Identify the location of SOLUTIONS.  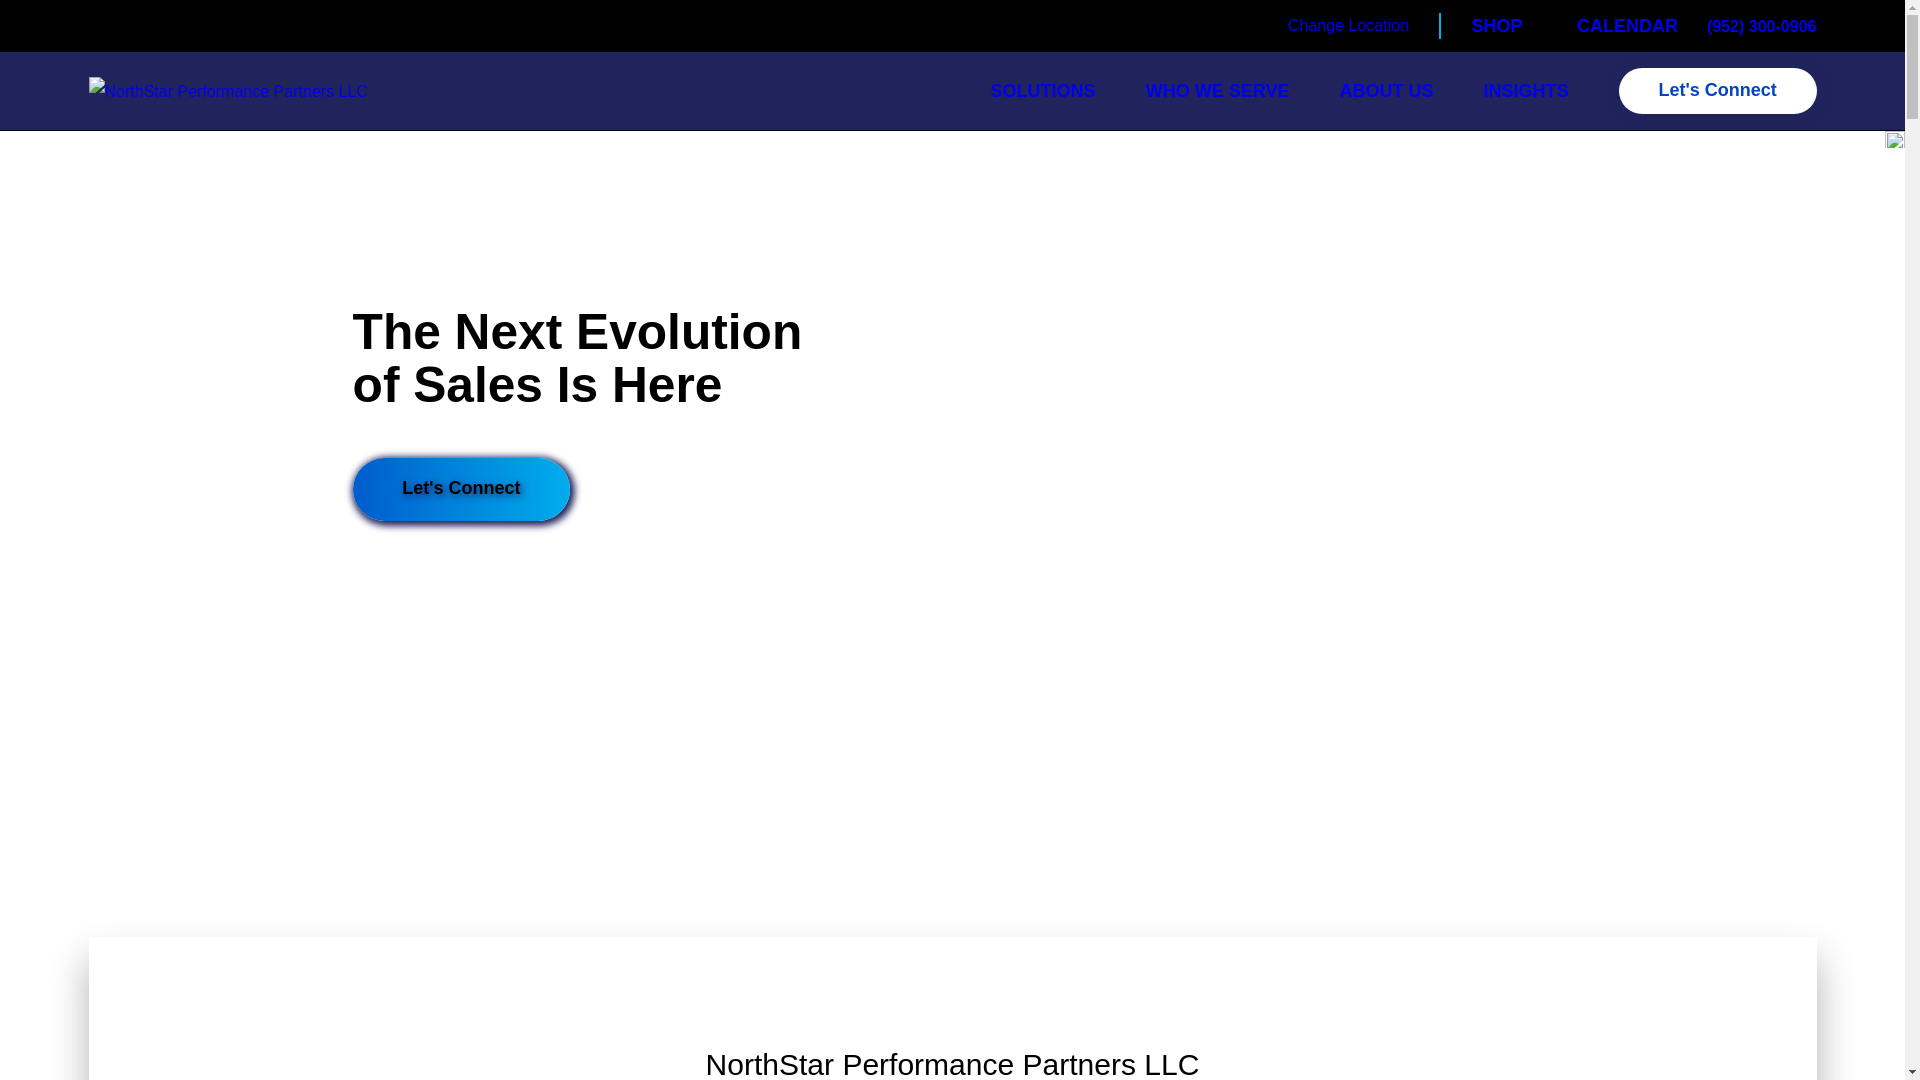
(1043, 90).